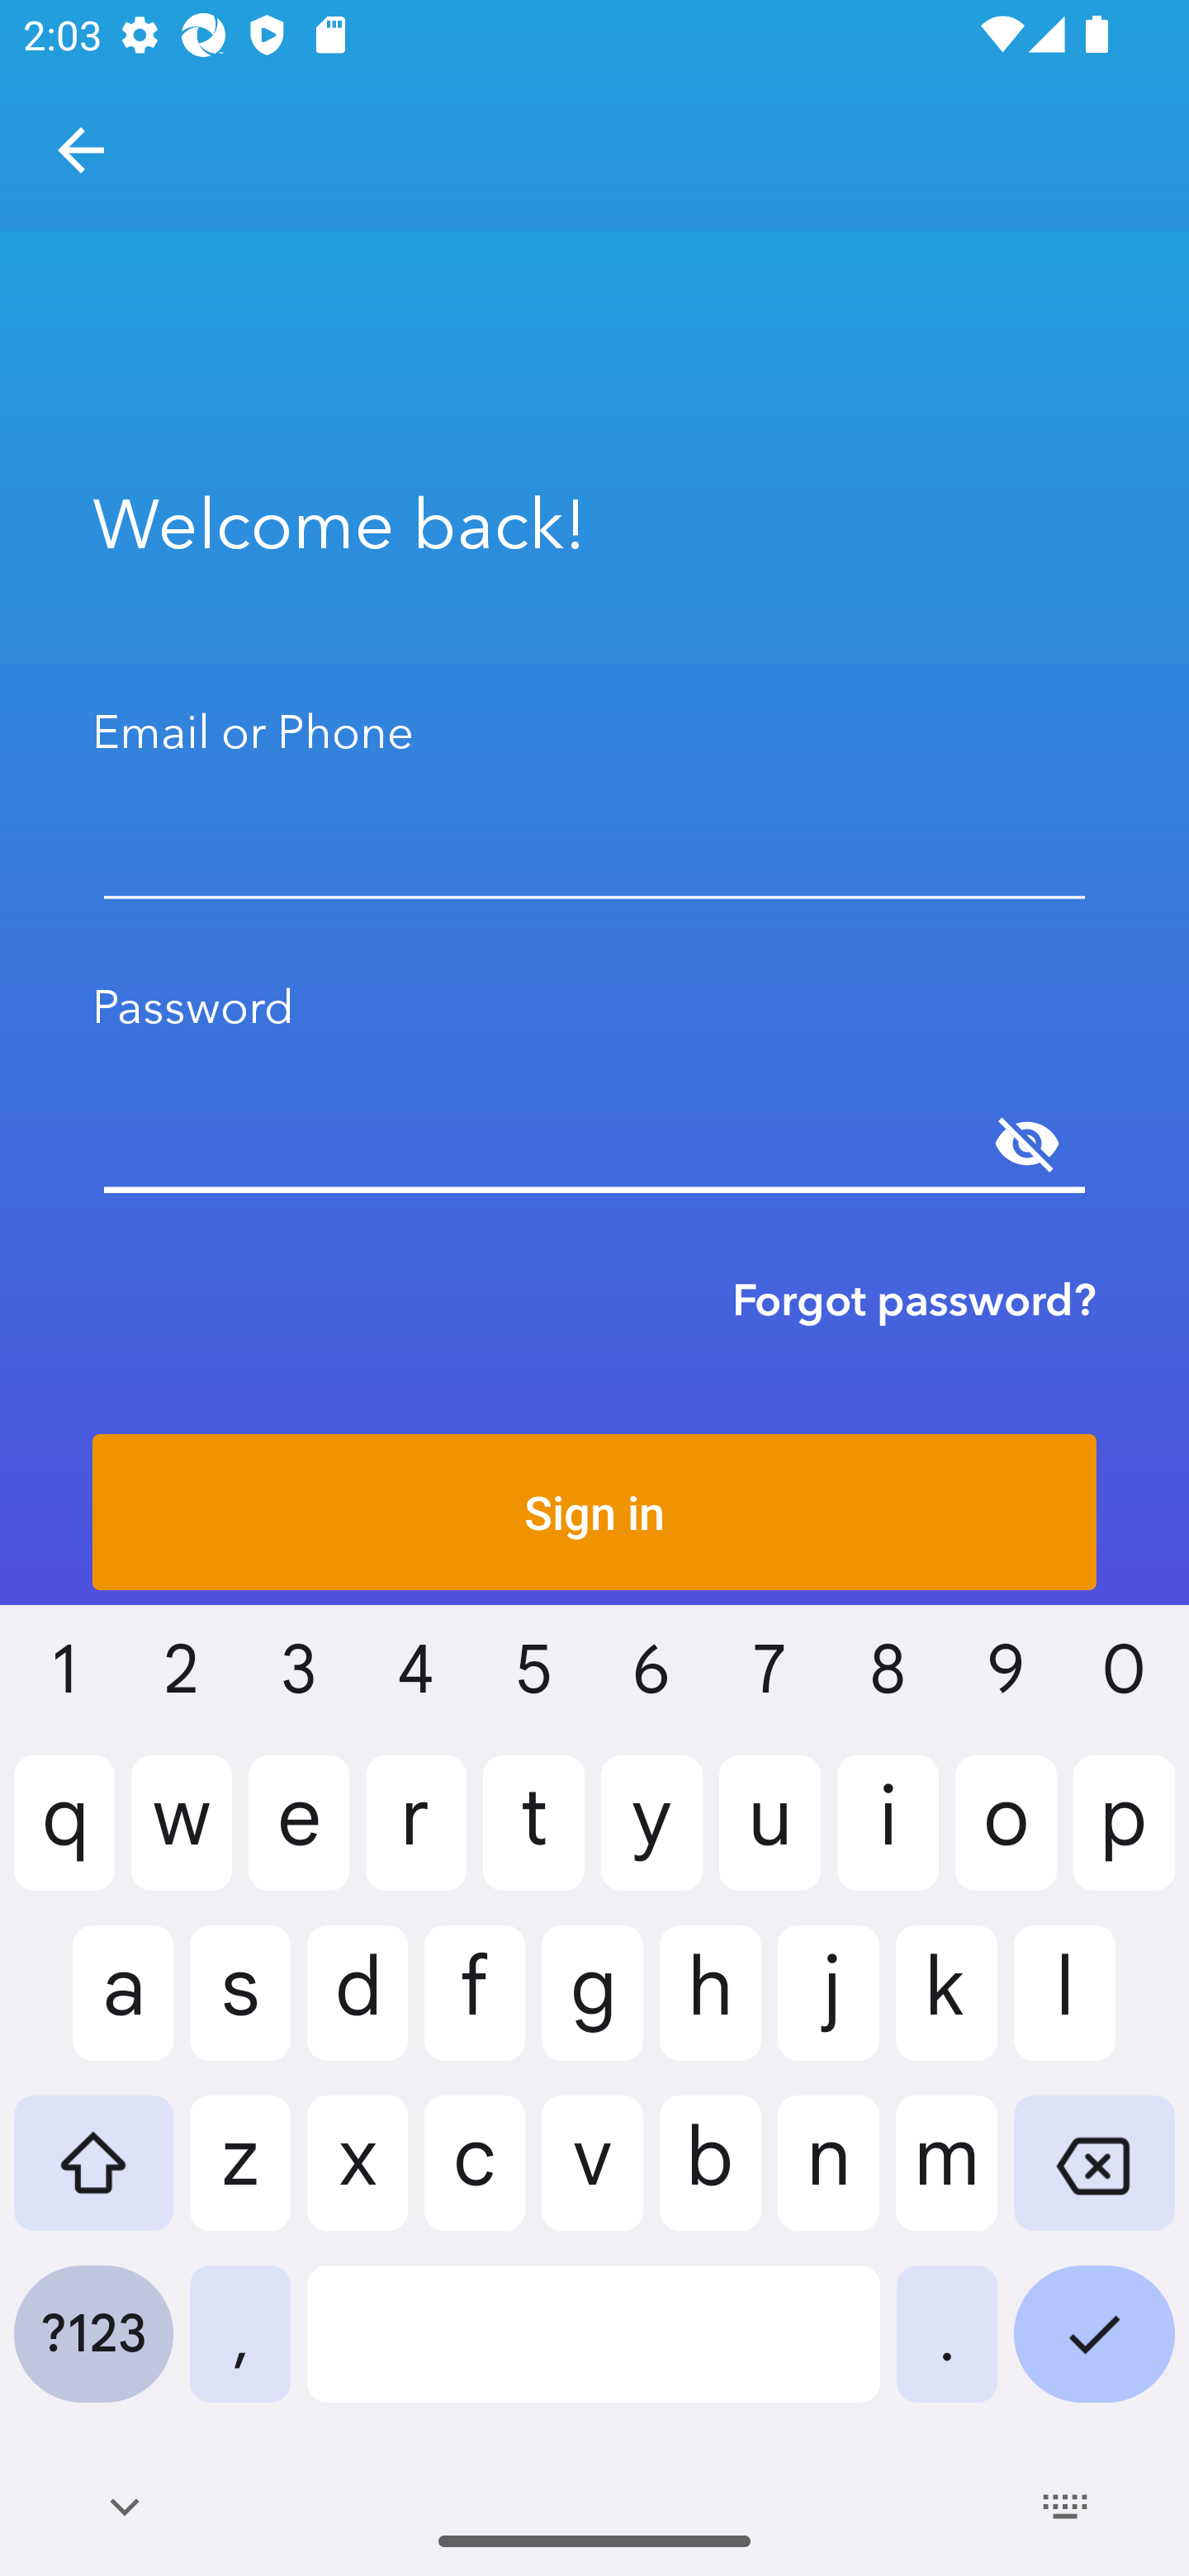 The width and height of the screenshot is (1189, 2576). Describe the element at coordinates (1027, 1144) in the screenshot. I see `Show password` at that location.